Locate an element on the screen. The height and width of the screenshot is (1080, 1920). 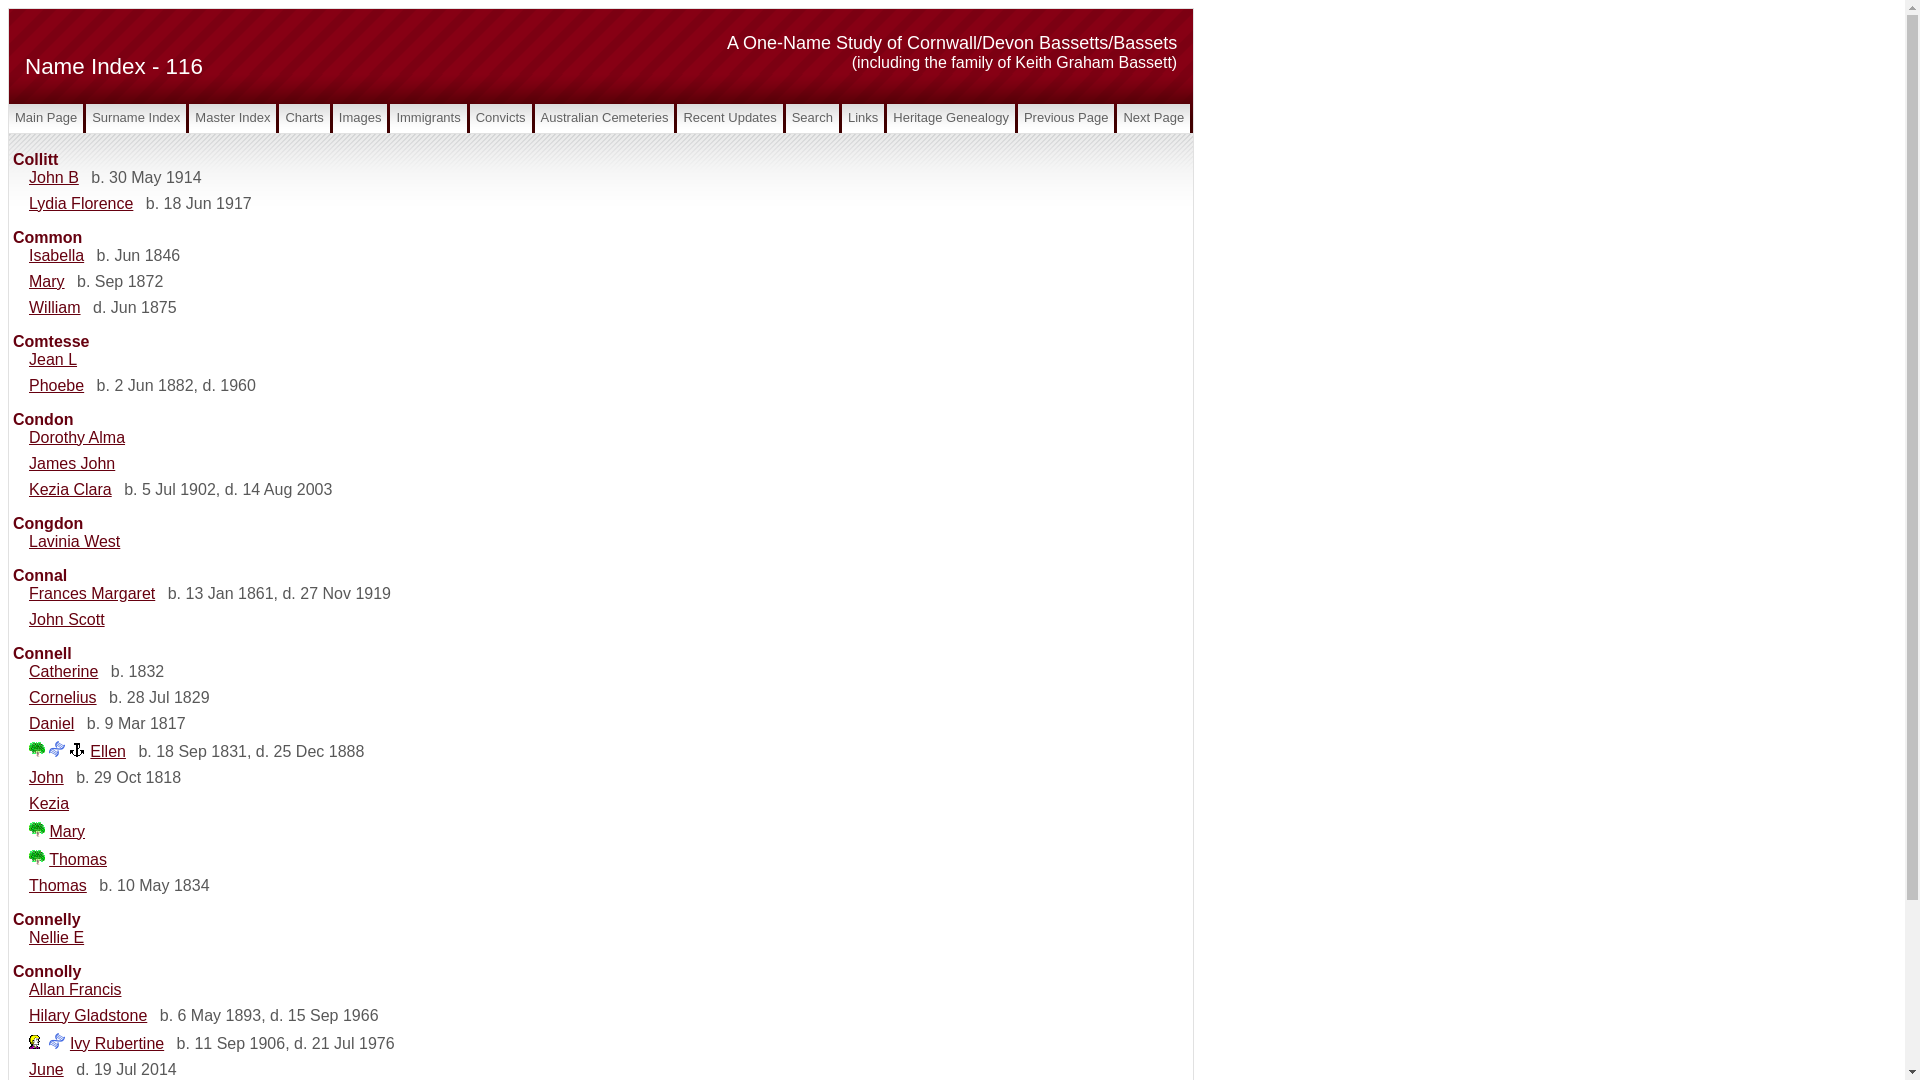
Immigrants is located at coordinates (428, 118).